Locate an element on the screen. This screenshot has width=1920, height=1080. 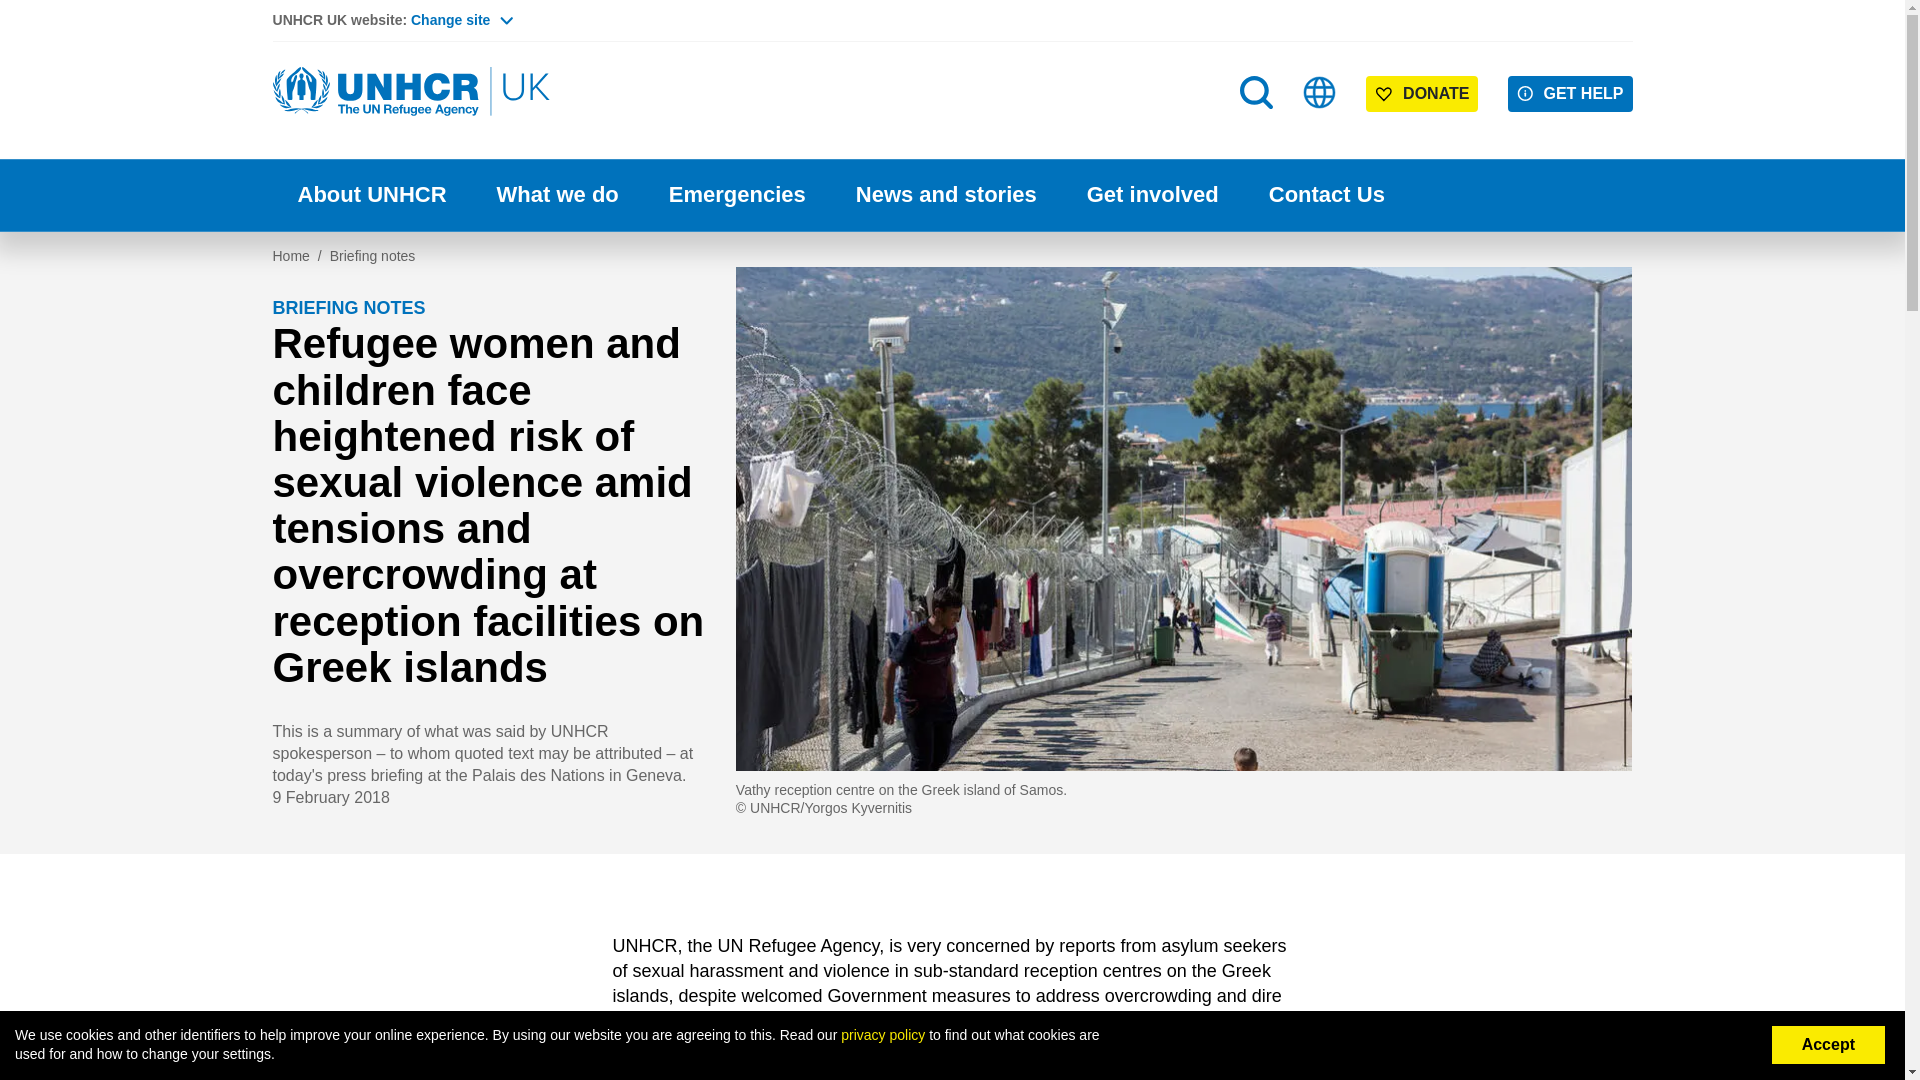
Sites is located at coordinates (1320, 92).